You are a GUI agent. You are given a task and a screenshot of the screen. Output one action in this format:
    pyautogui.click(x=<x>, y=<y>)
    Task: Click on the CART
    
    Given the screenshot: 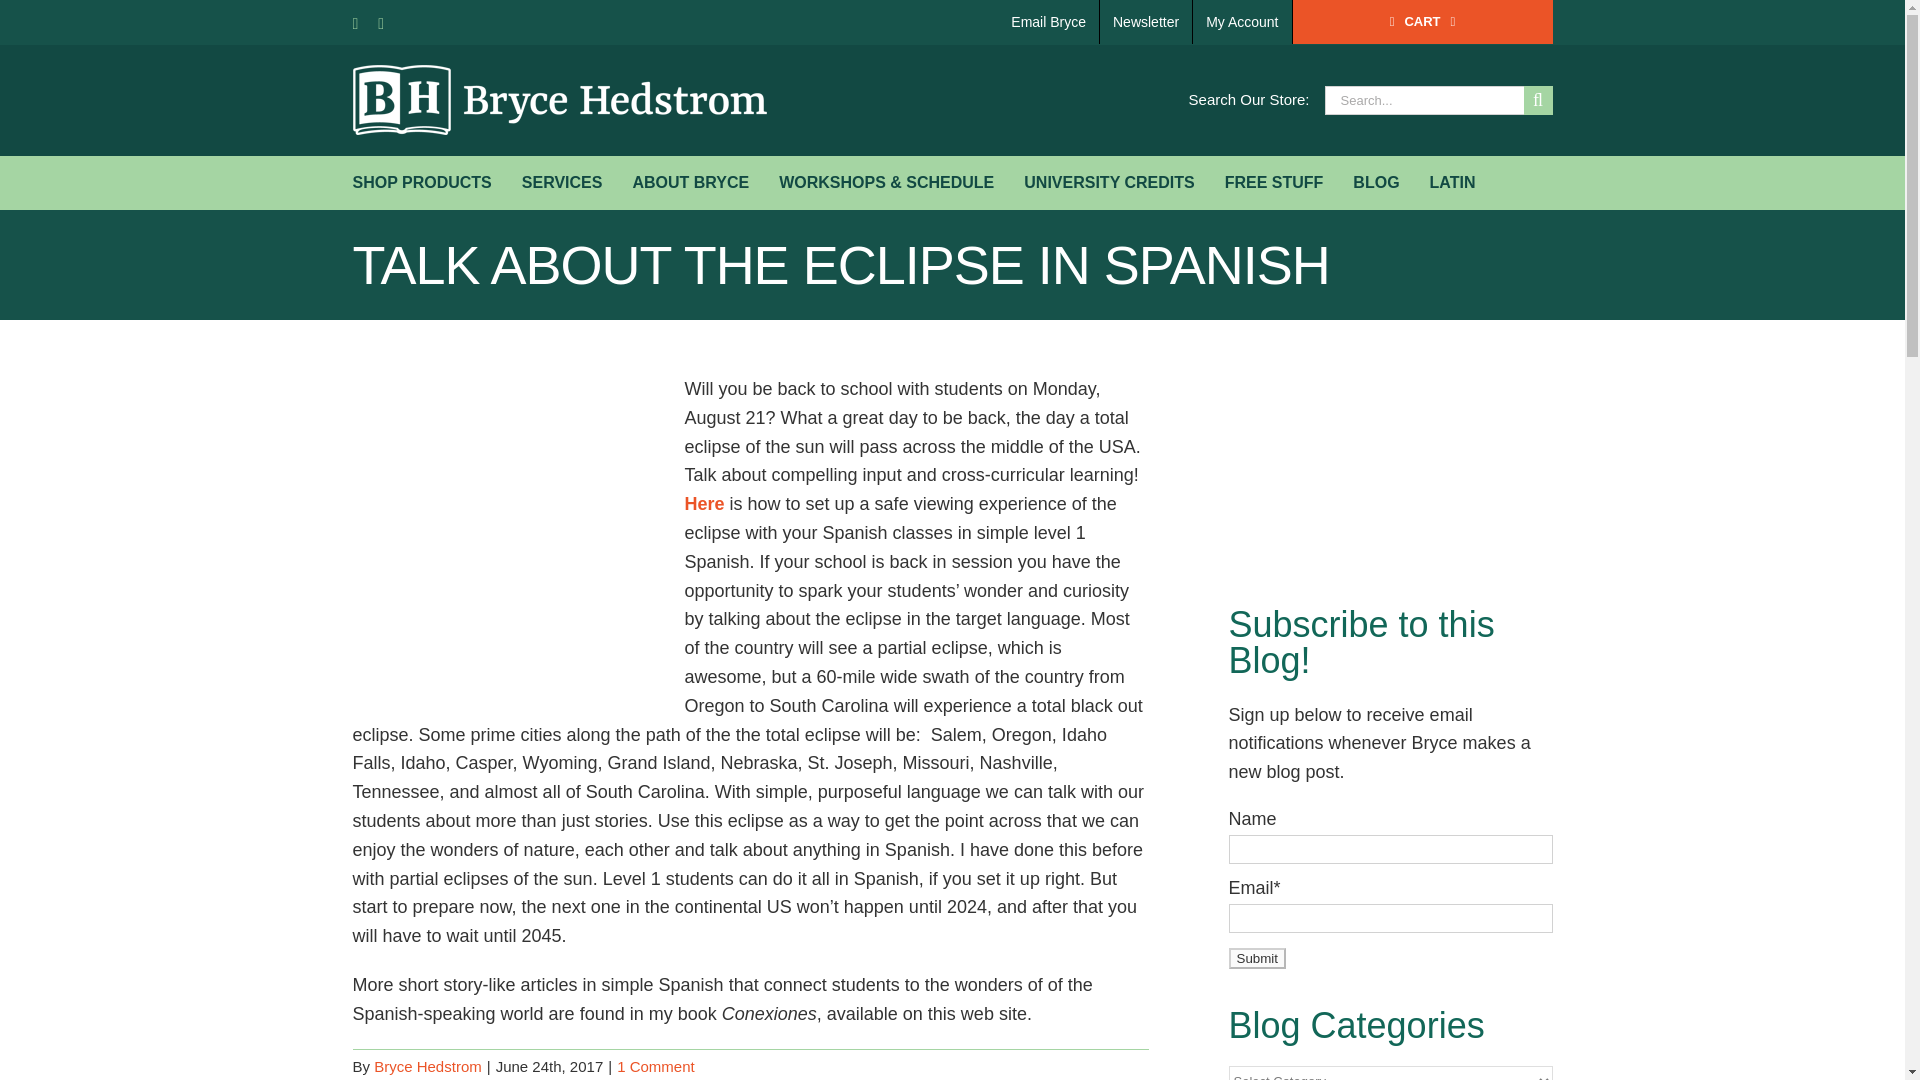 What is the action you would take?
    pyautogui.click(x=1422, y=22)
    